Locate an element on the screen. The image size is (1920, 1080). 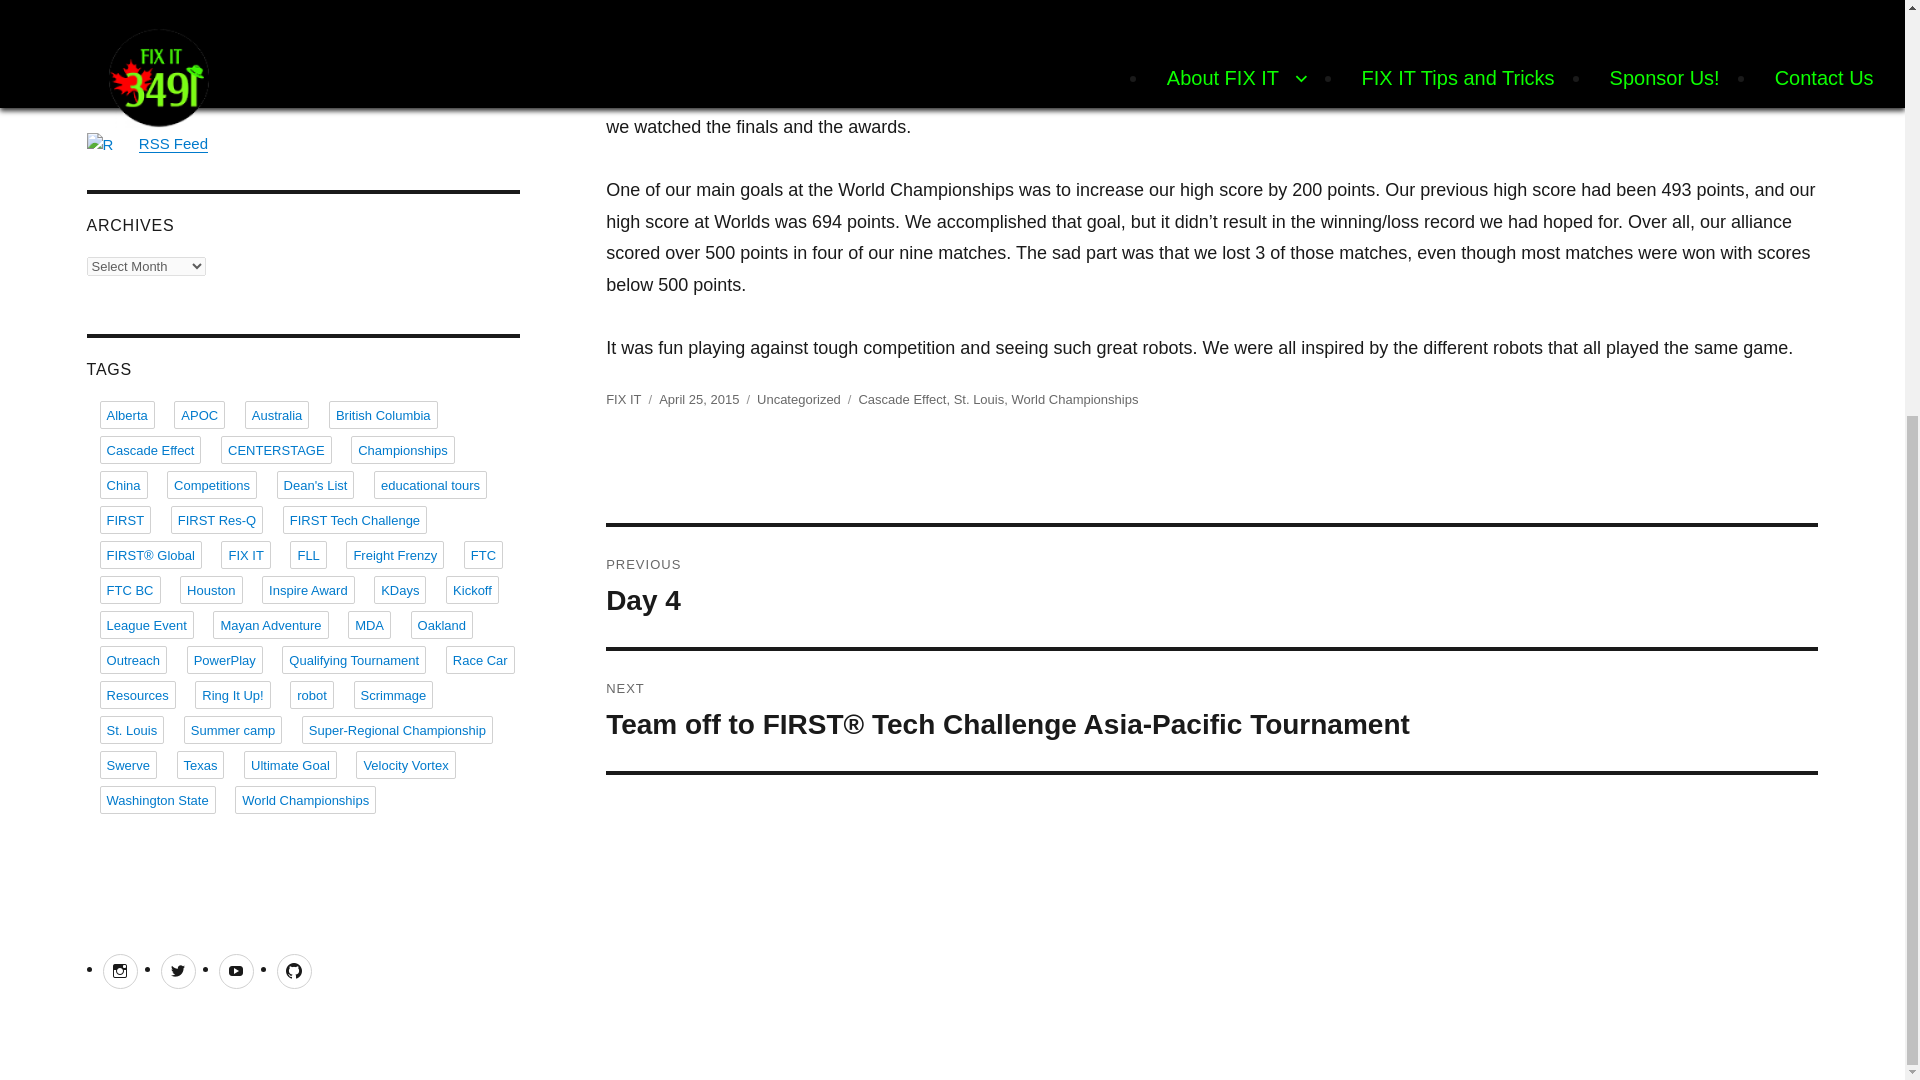
April 25, 2015 is located at coordinates (624, 400).